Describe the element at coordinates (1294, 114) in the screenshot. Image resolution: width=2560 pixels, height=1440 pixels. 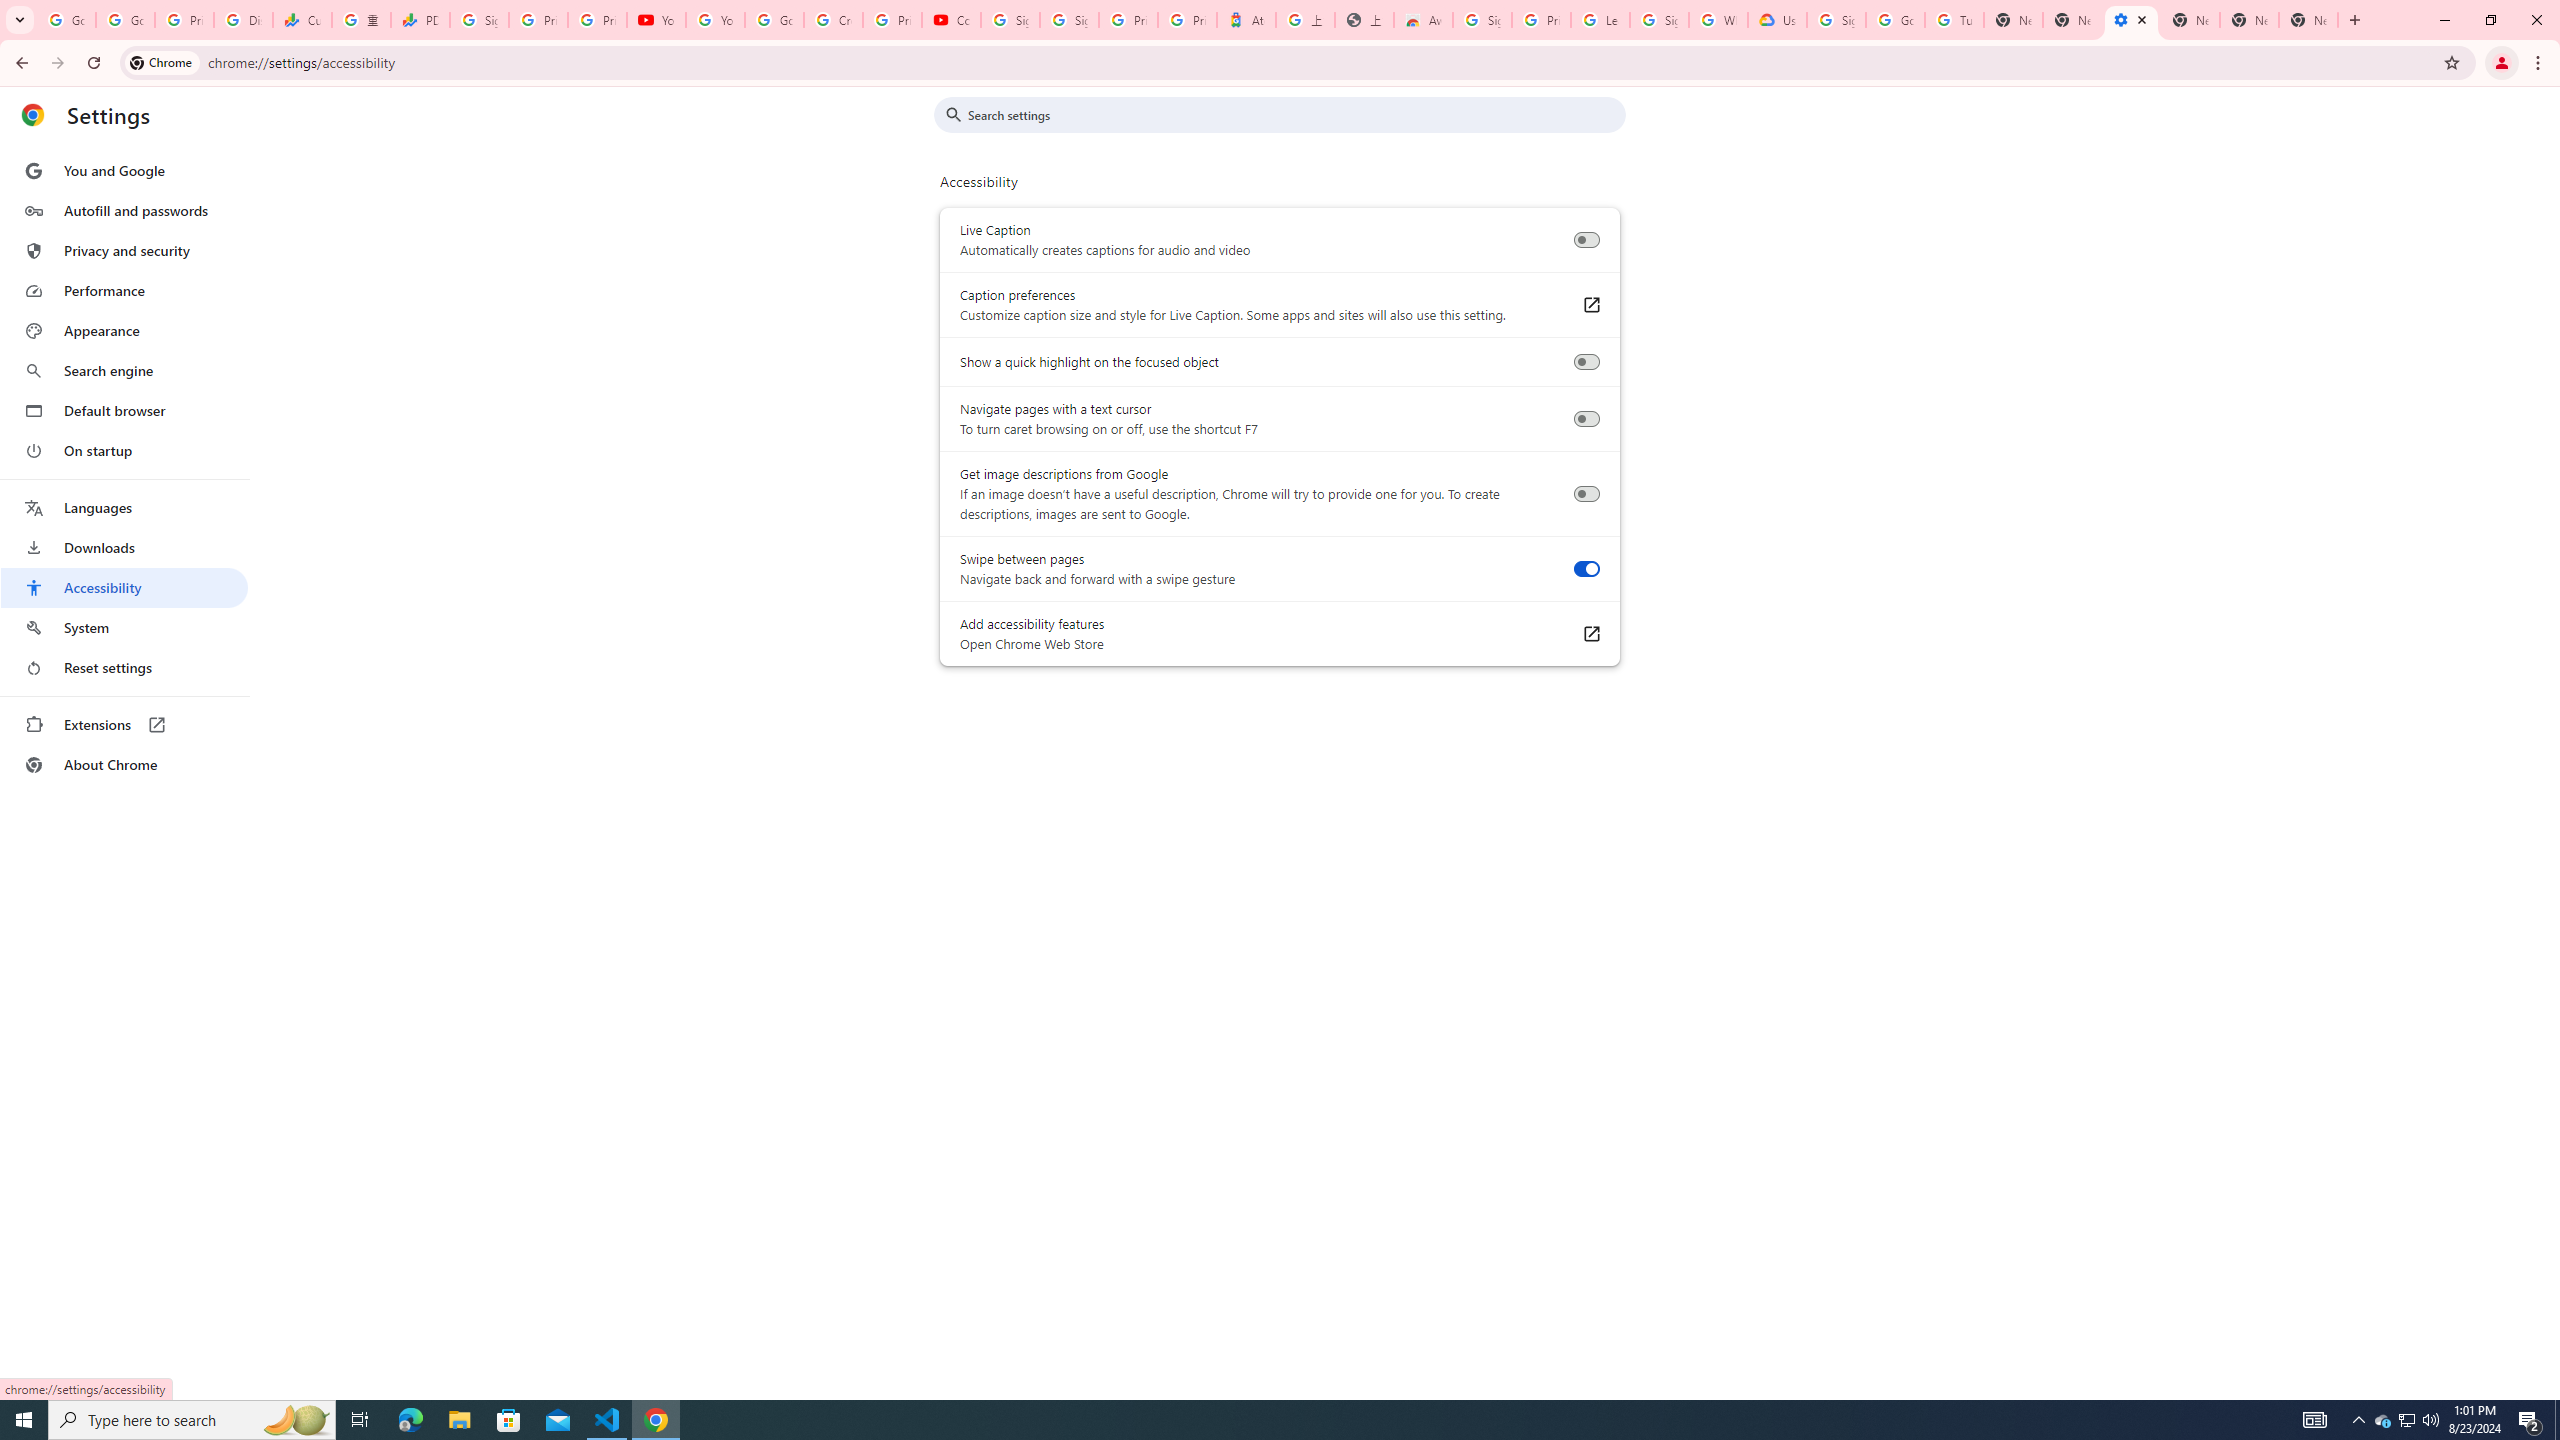
I see `Search settings` at that location.